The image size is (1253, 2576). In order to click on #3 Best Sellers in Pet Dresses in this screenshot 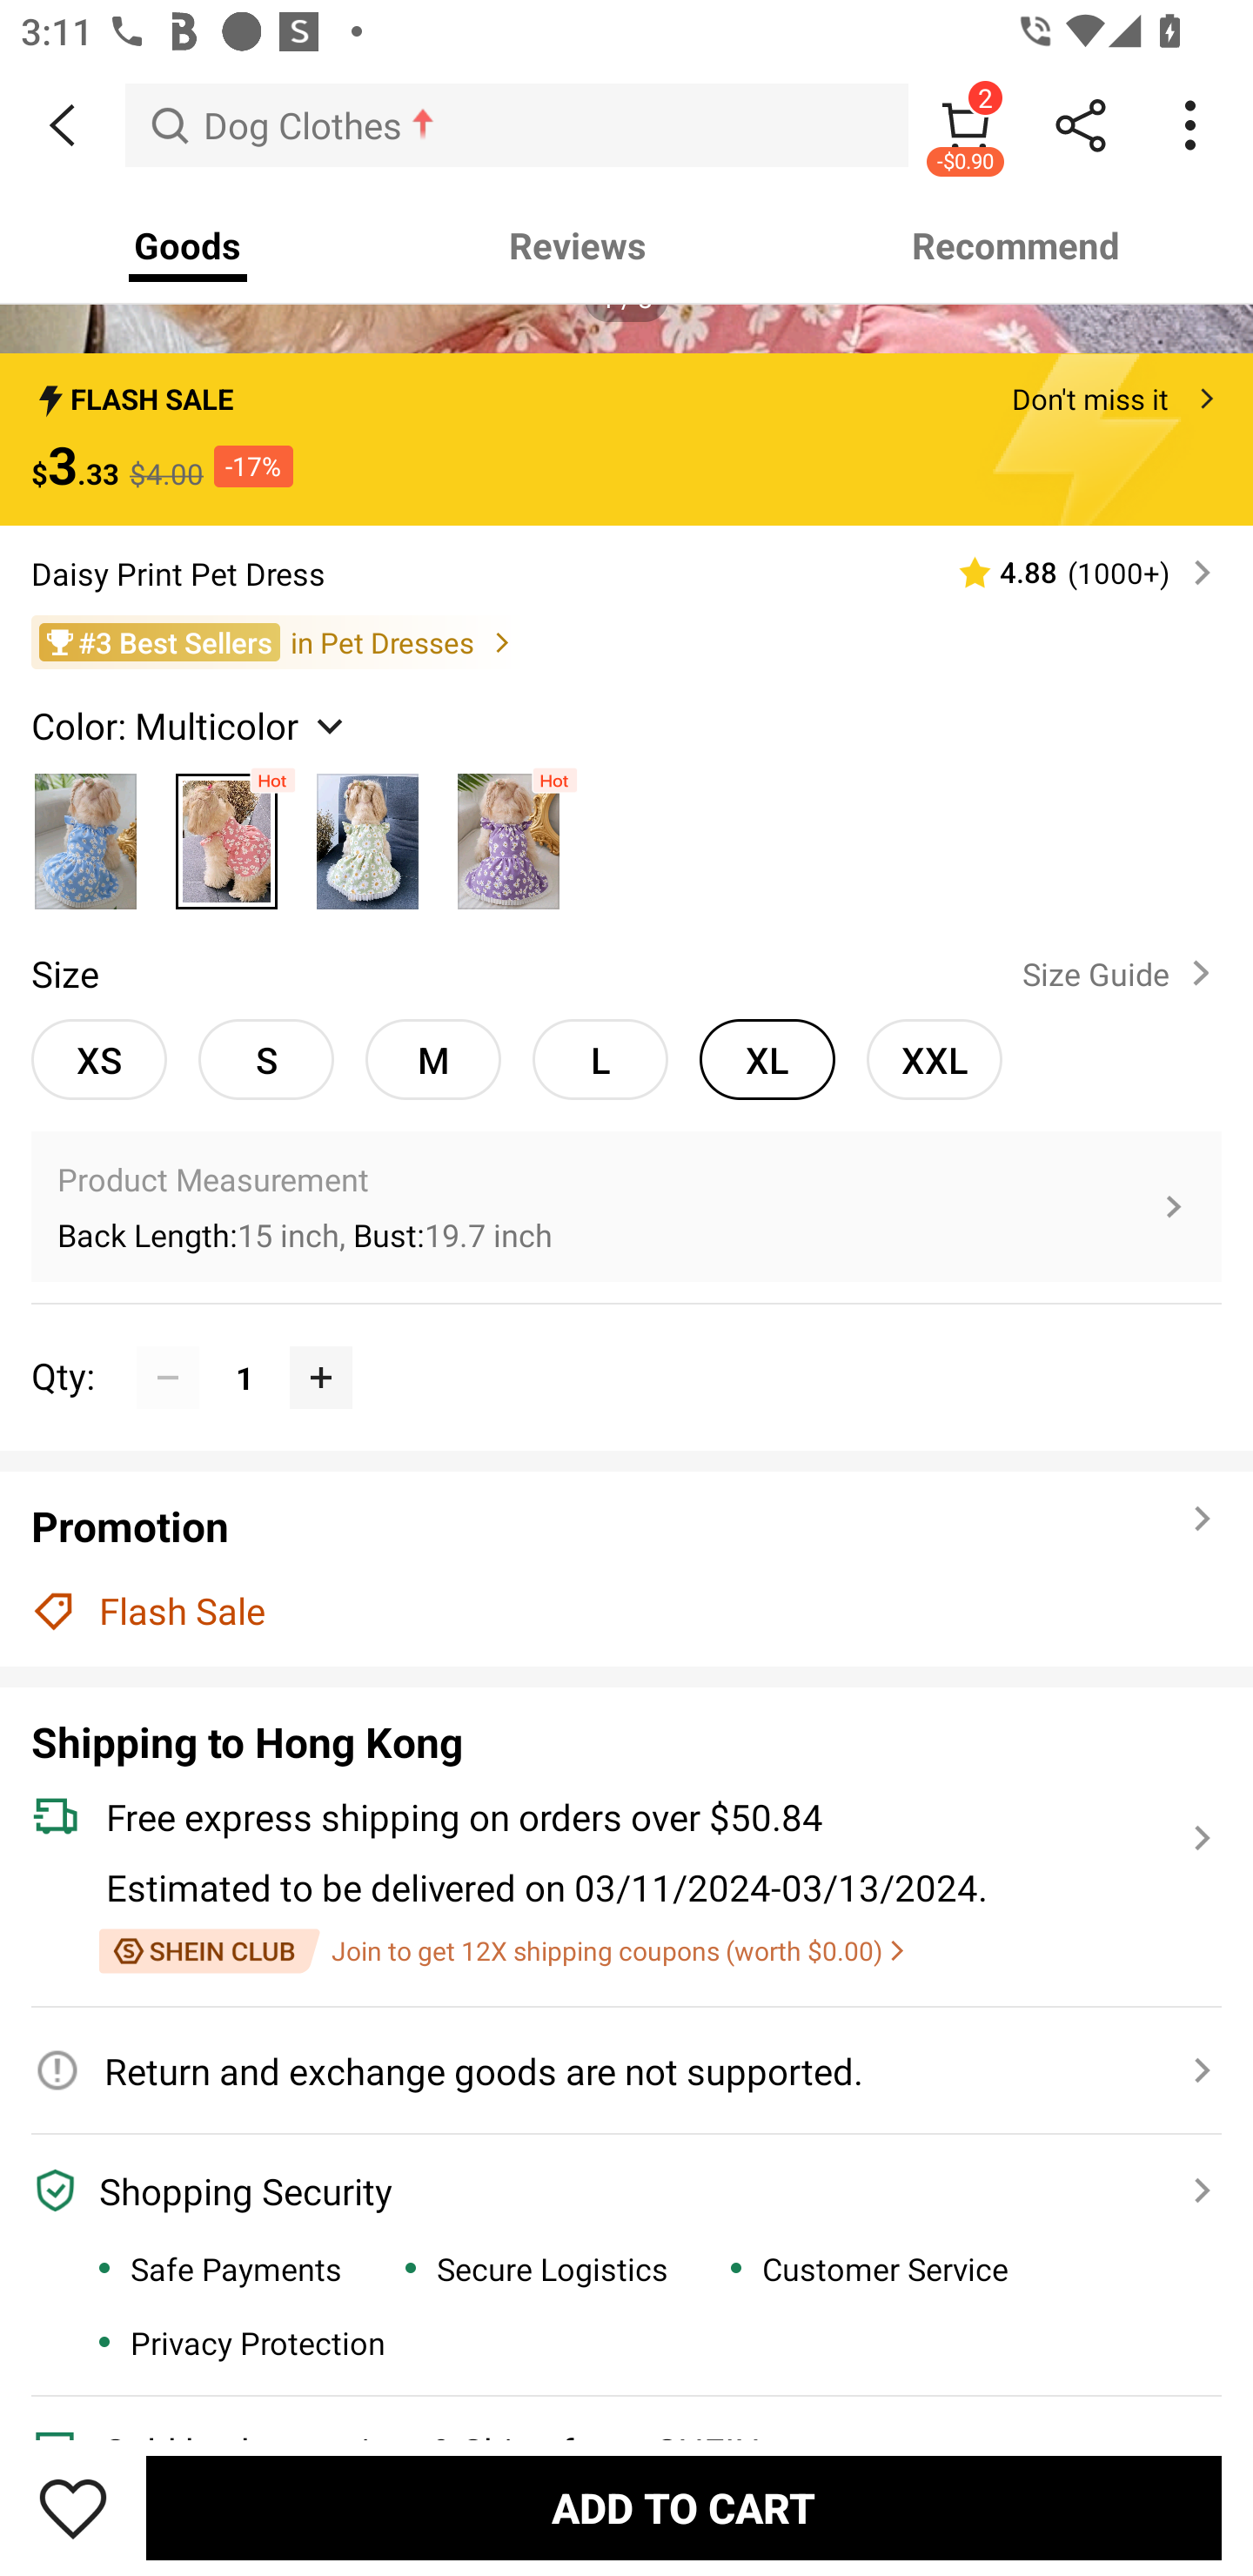, I will do `click(626, 642)`.